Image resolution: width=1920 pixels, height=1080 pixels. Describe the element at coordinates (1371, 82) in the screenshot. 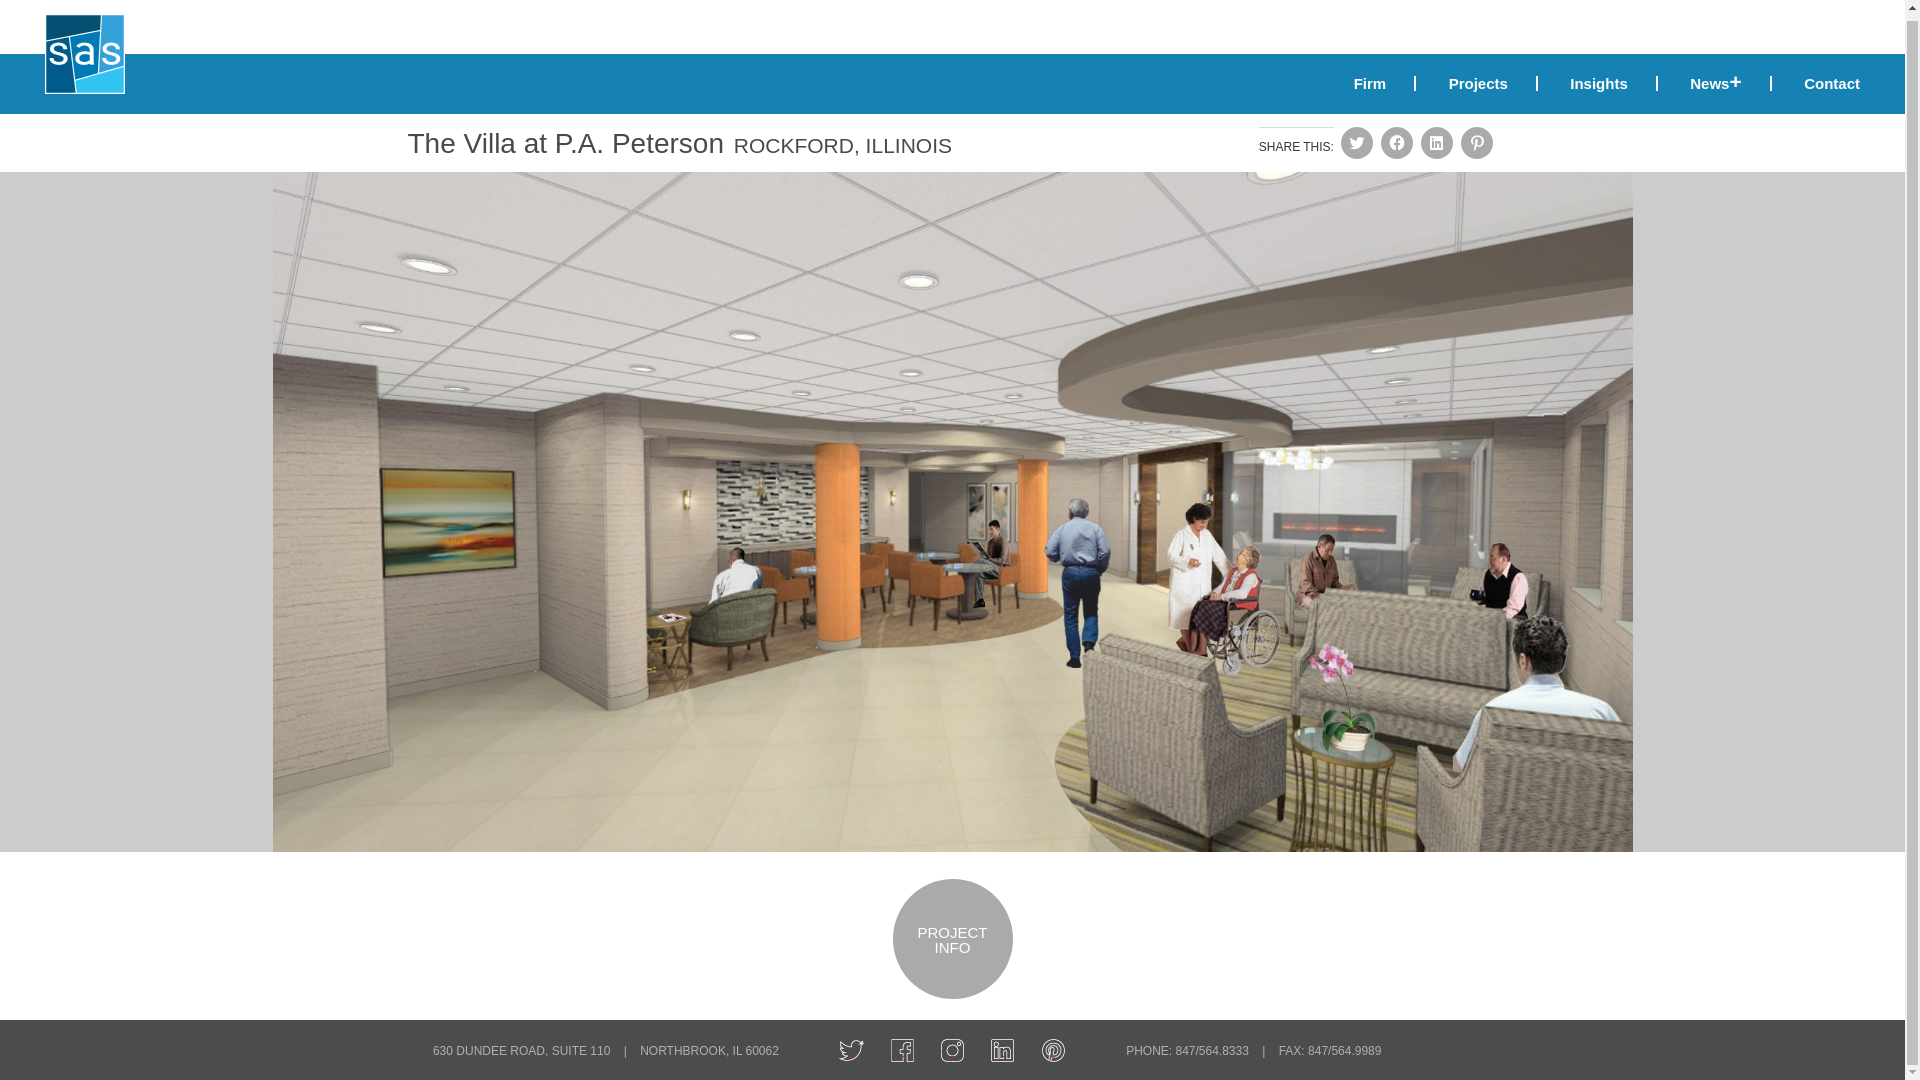

I see `Firm` at that location.